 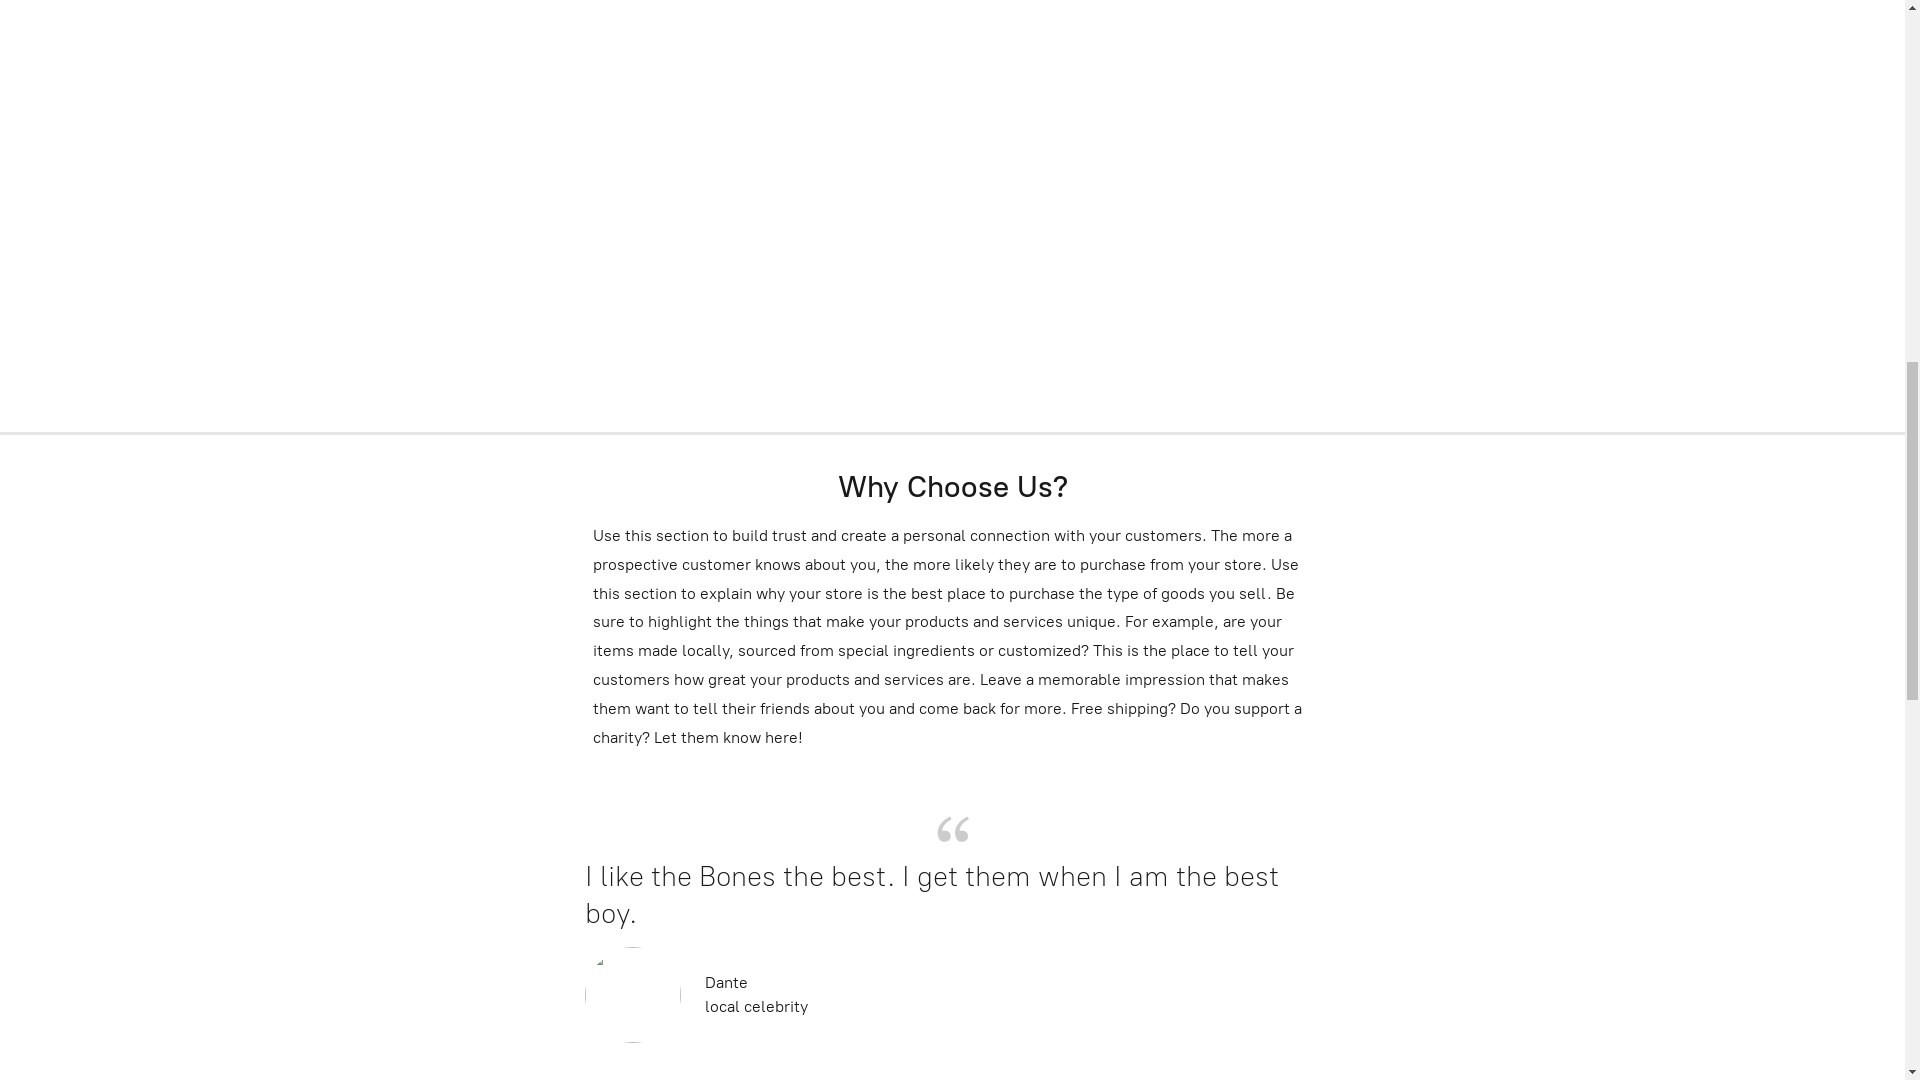 I want to click on Business hours, so click(x=1789, y=34).